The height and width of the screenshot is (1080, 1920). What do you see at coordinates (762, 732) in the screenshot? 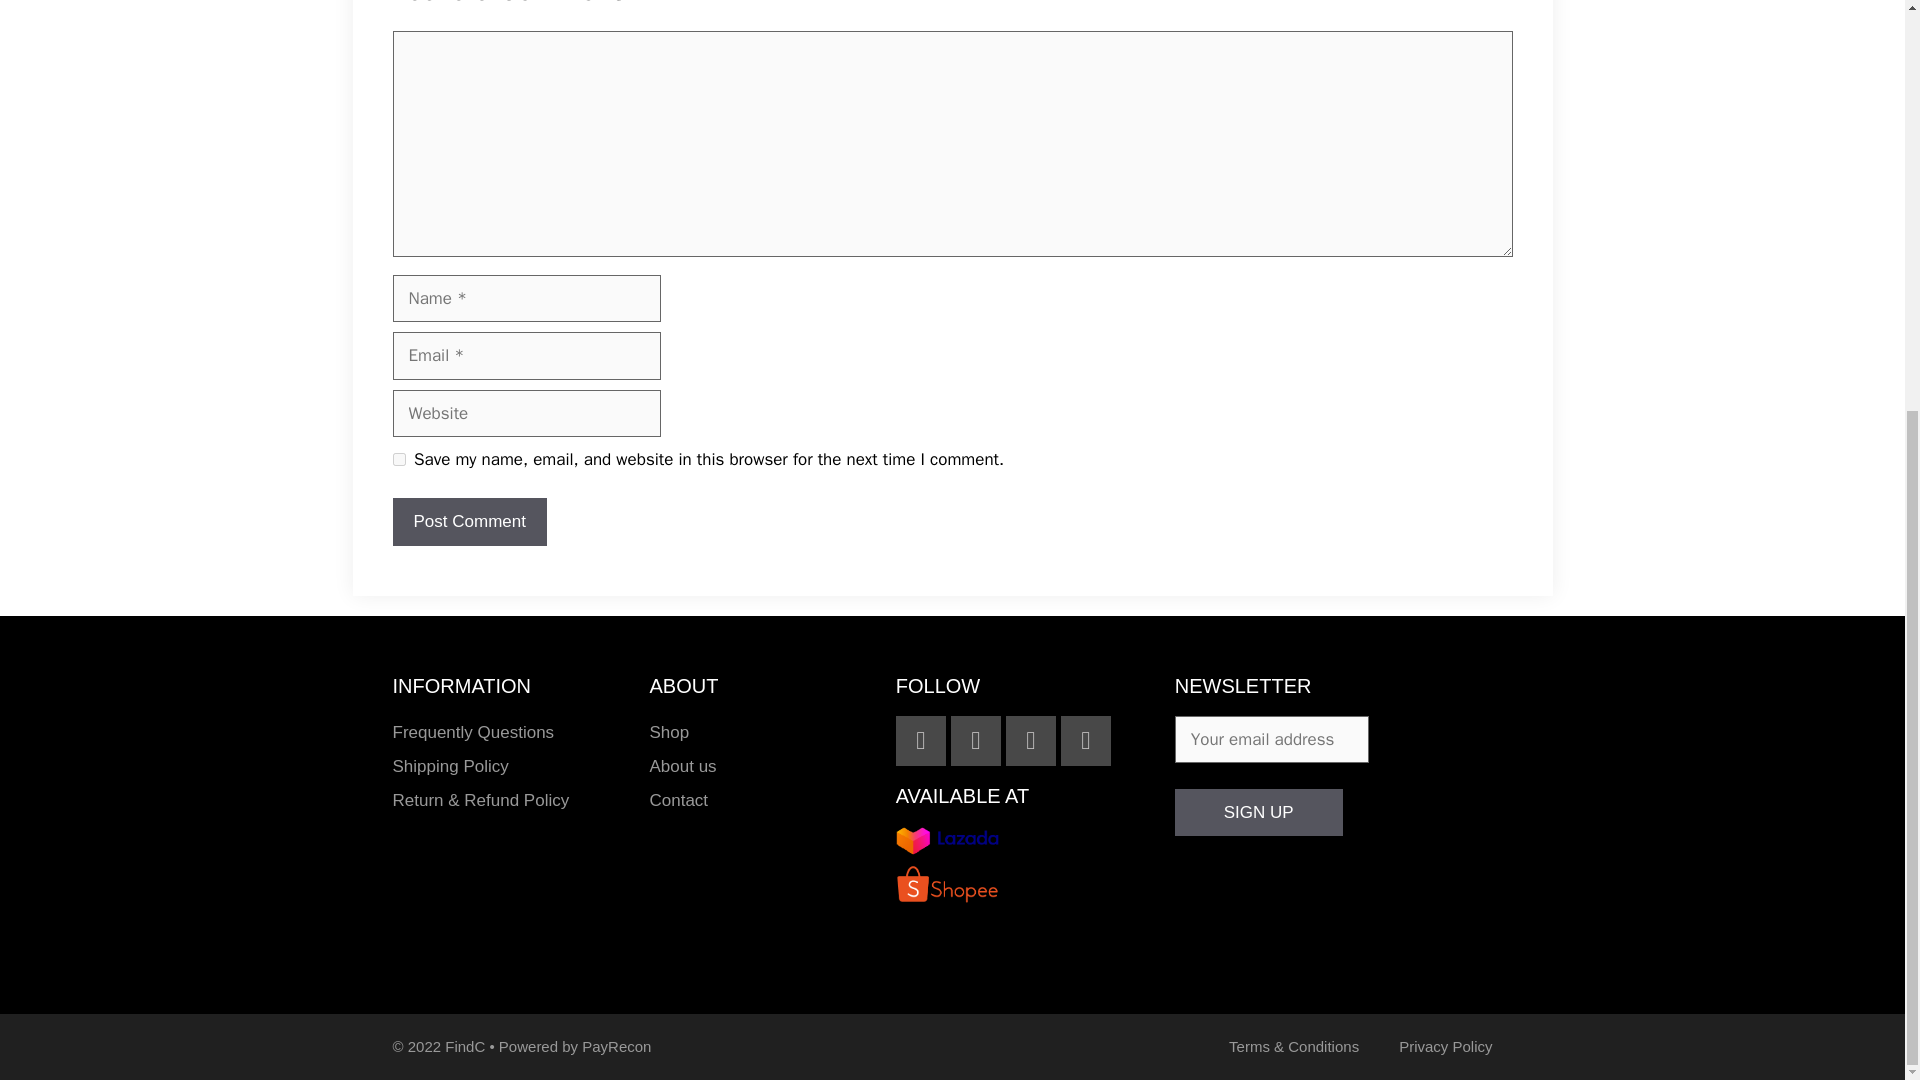
I see `Shop` at bounding box center [762, 732].